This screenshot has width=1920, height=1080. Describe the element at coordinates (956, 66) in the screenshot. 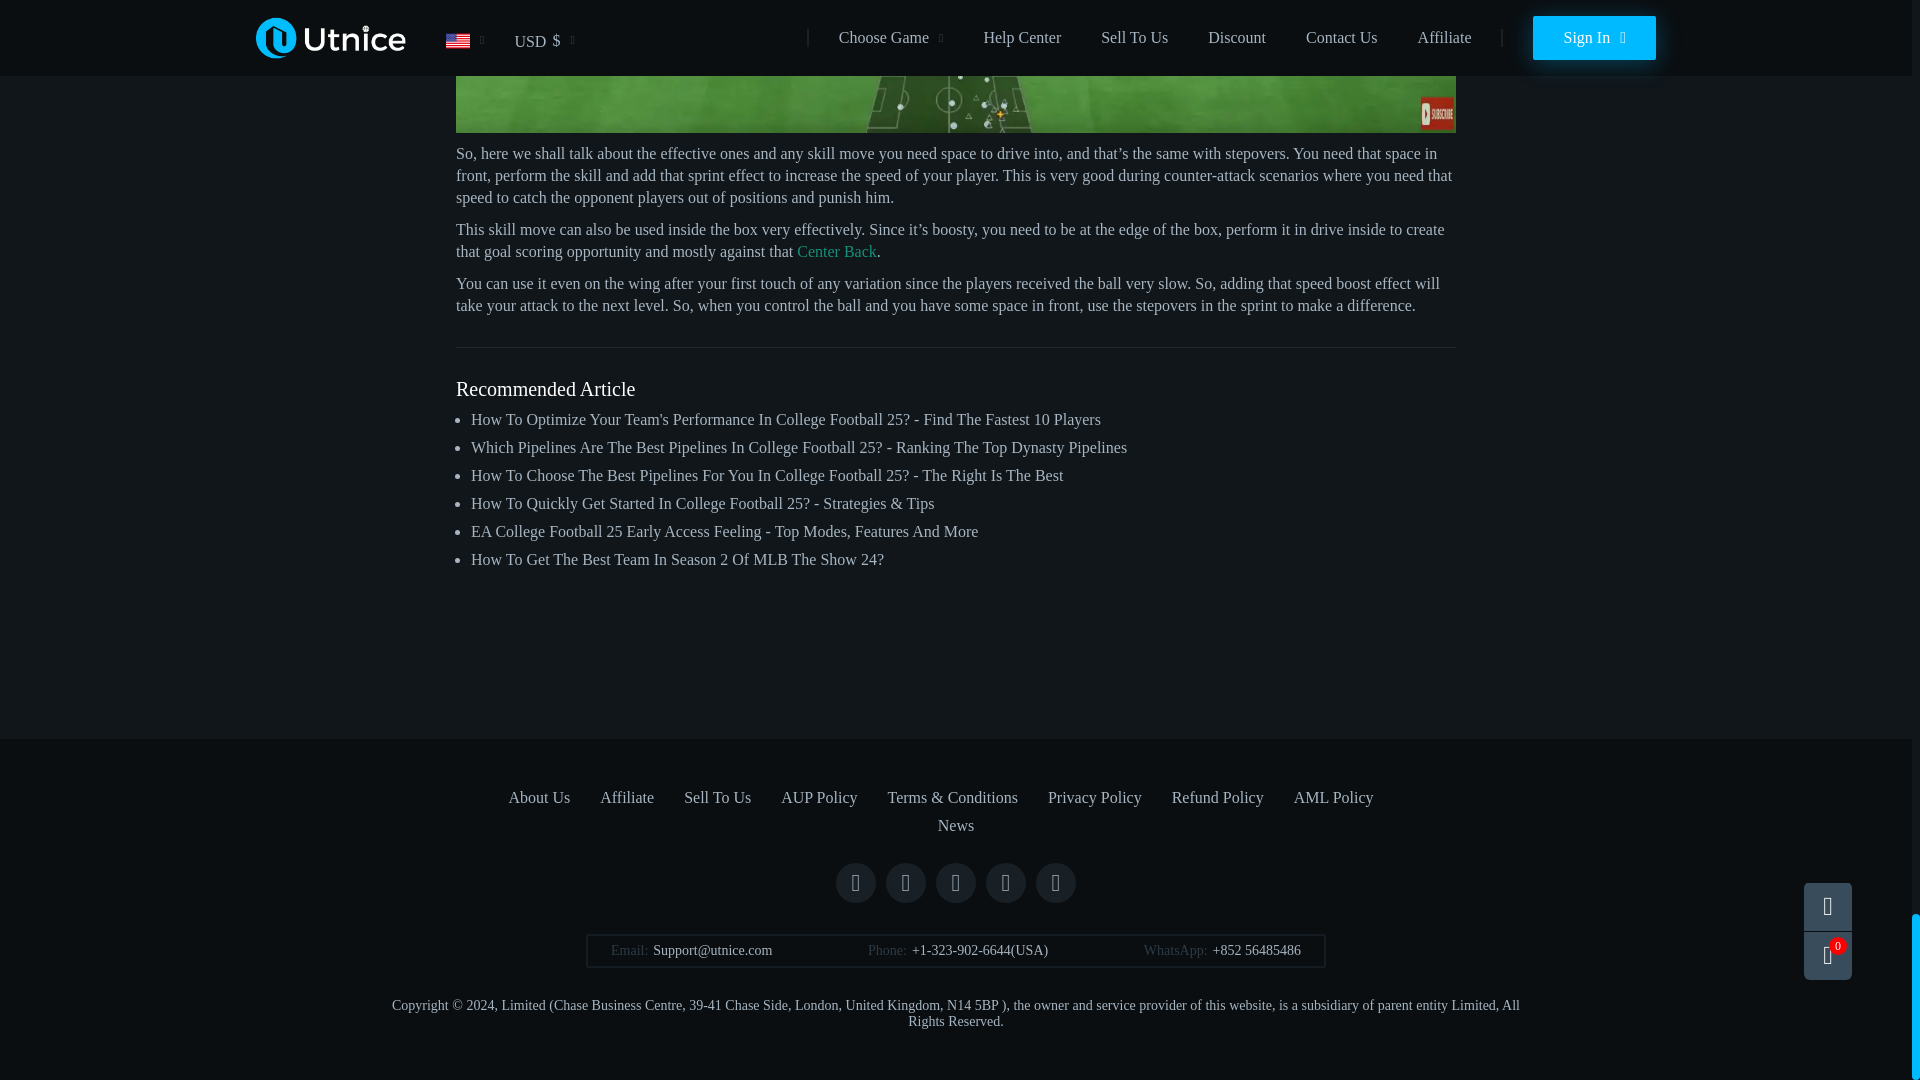

I see `FIFA 23 Stepovers 90 Degrees Angle` at that location.